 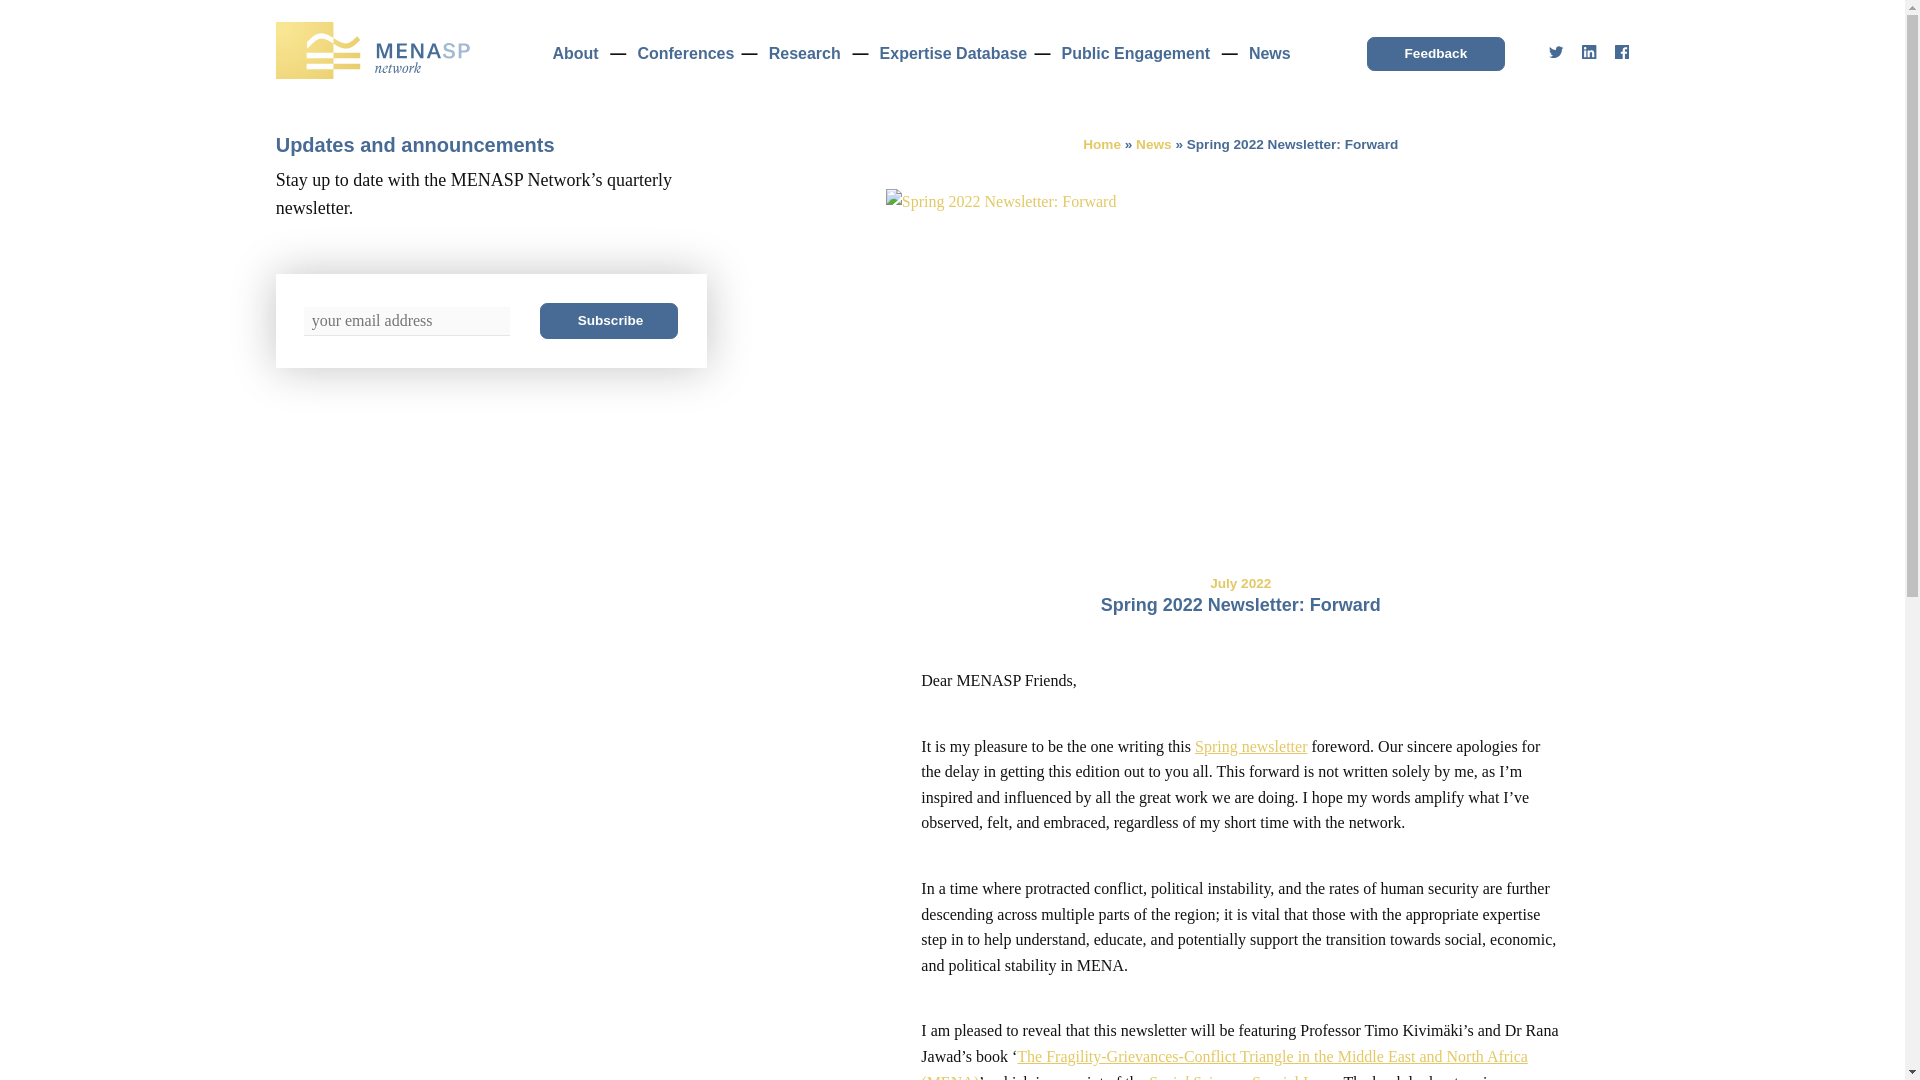 What do you see at coordinates (1622, 52) in the screenshot?
I see `Facebook icon` at bounding box center [1622, 52].